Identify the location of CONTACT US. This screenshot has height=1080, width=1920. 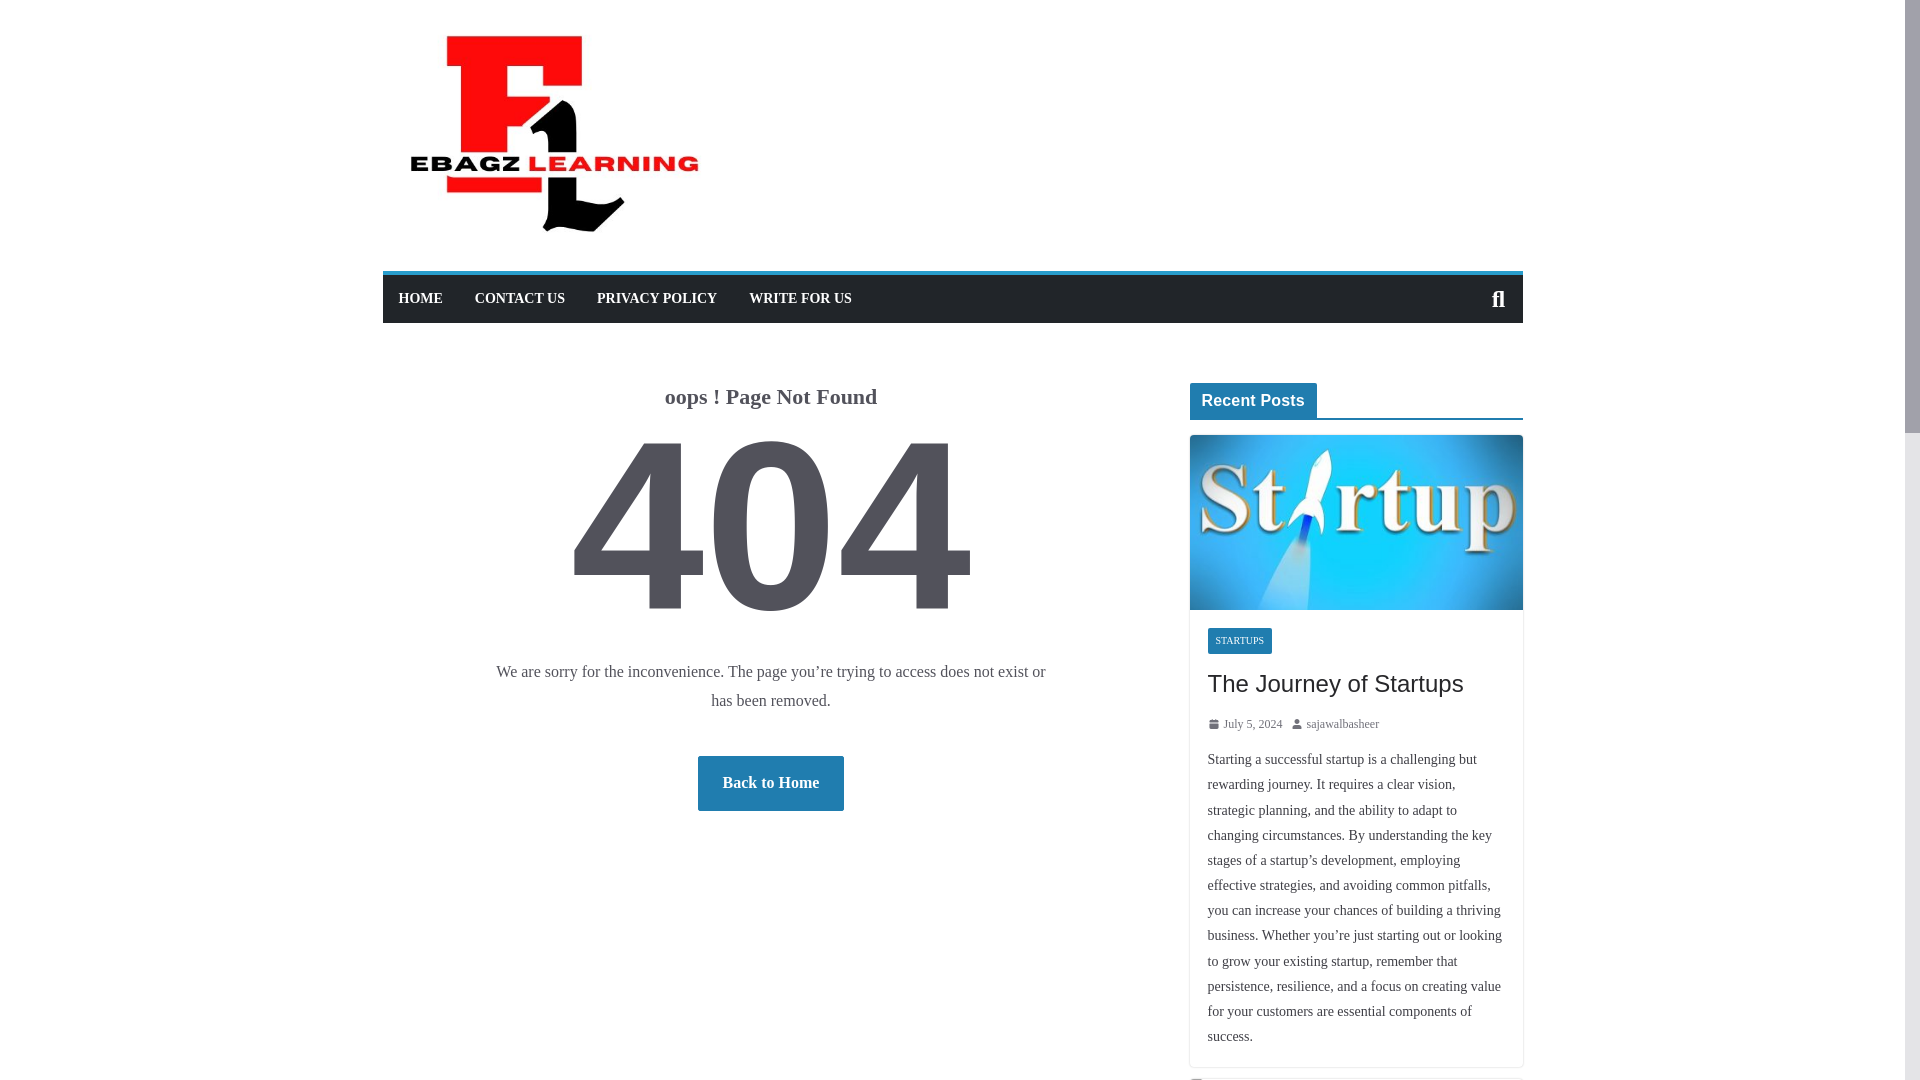
(519, 299).